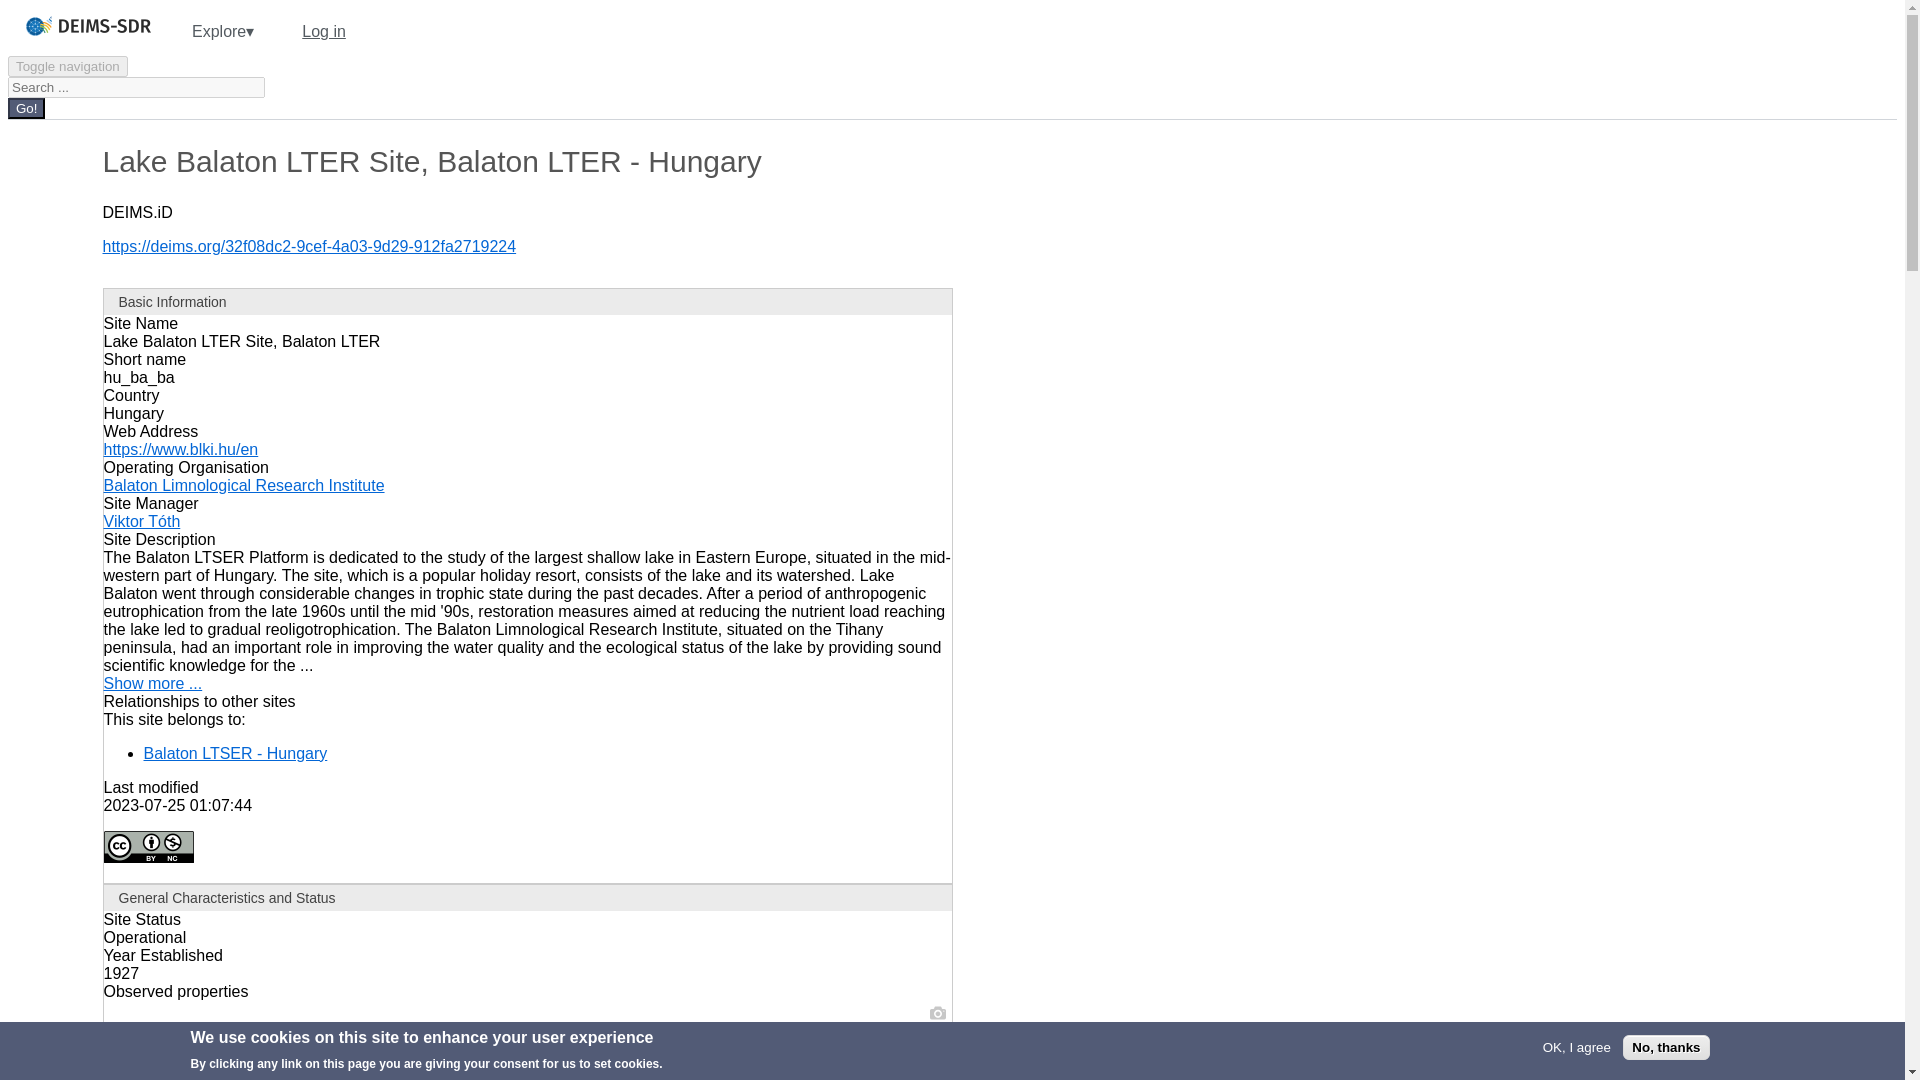 Image resolution: width=1920 pixels, height=1080 pixels. I want to click on Go!, so click(26, 108).